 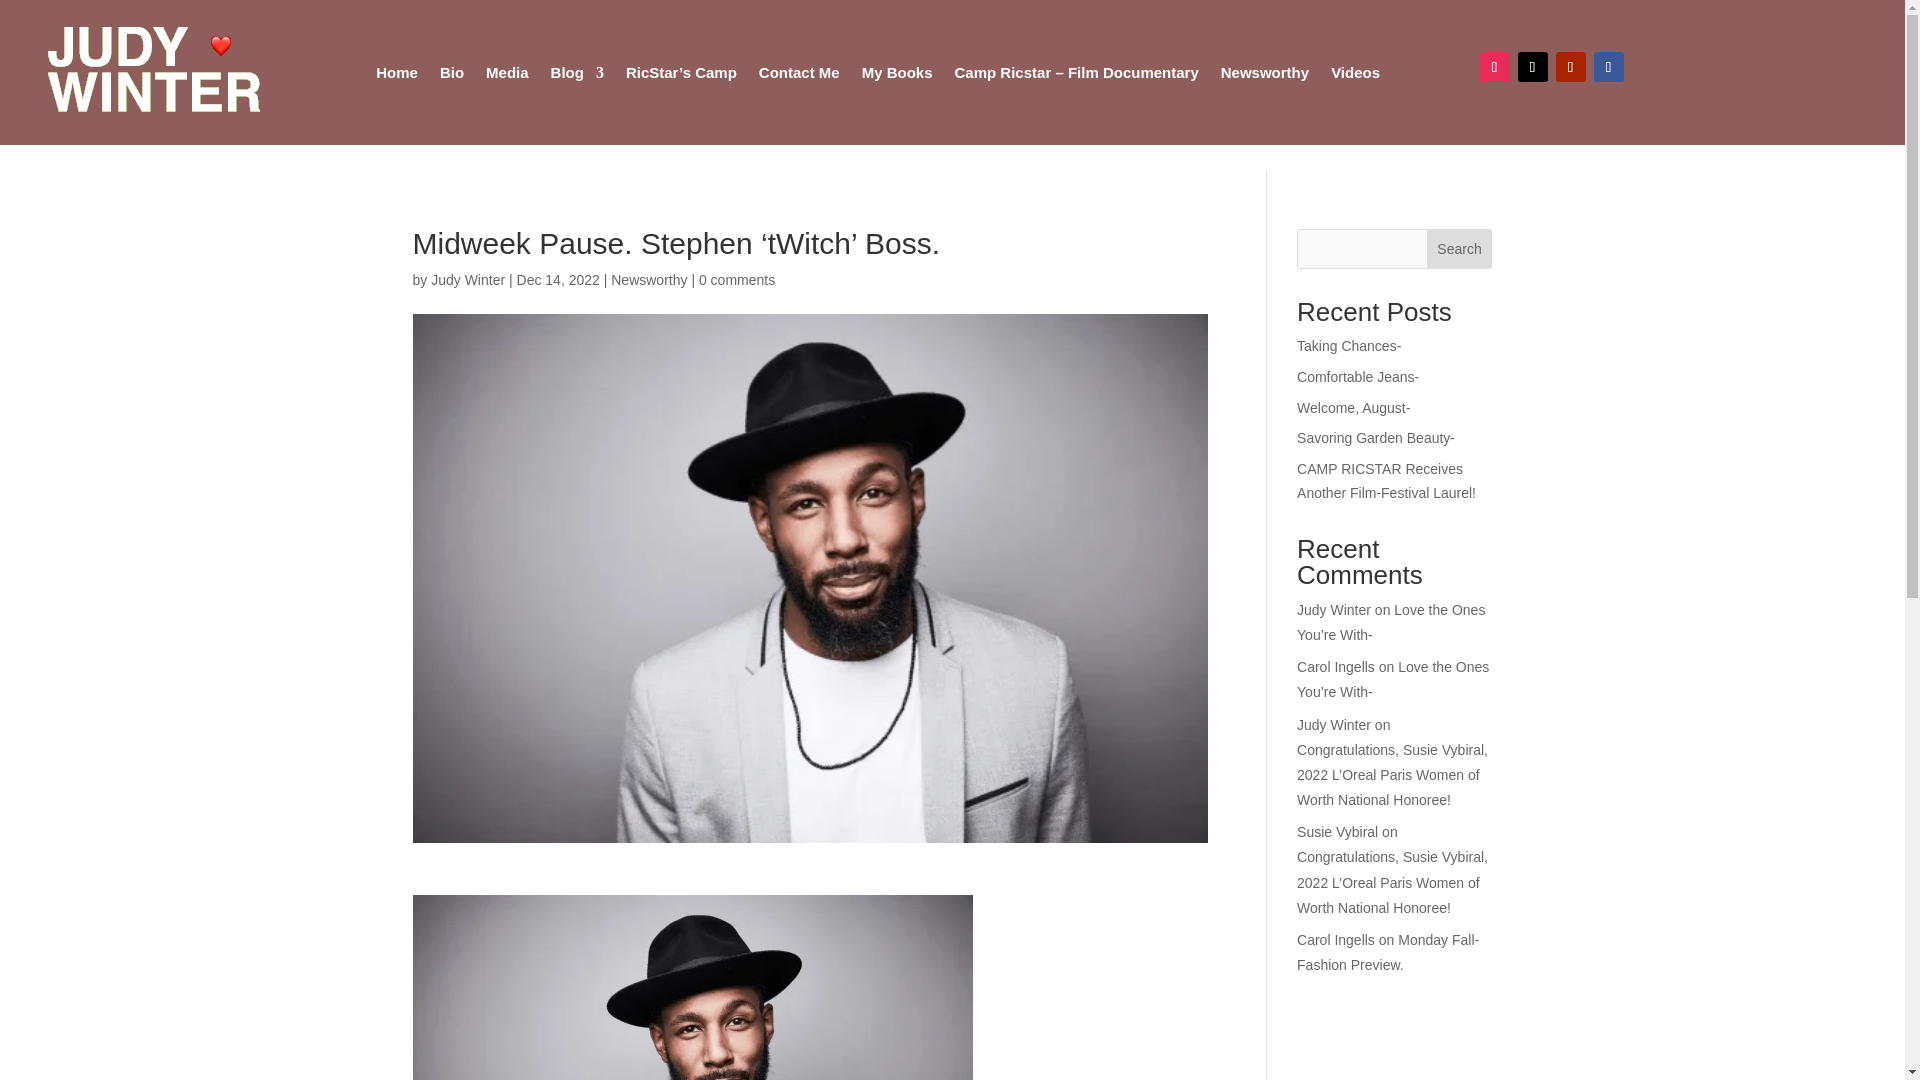 What do you see at coordinates (452, 72) in the screenshot?
I see `Bio` at bounding box center [452, 72].